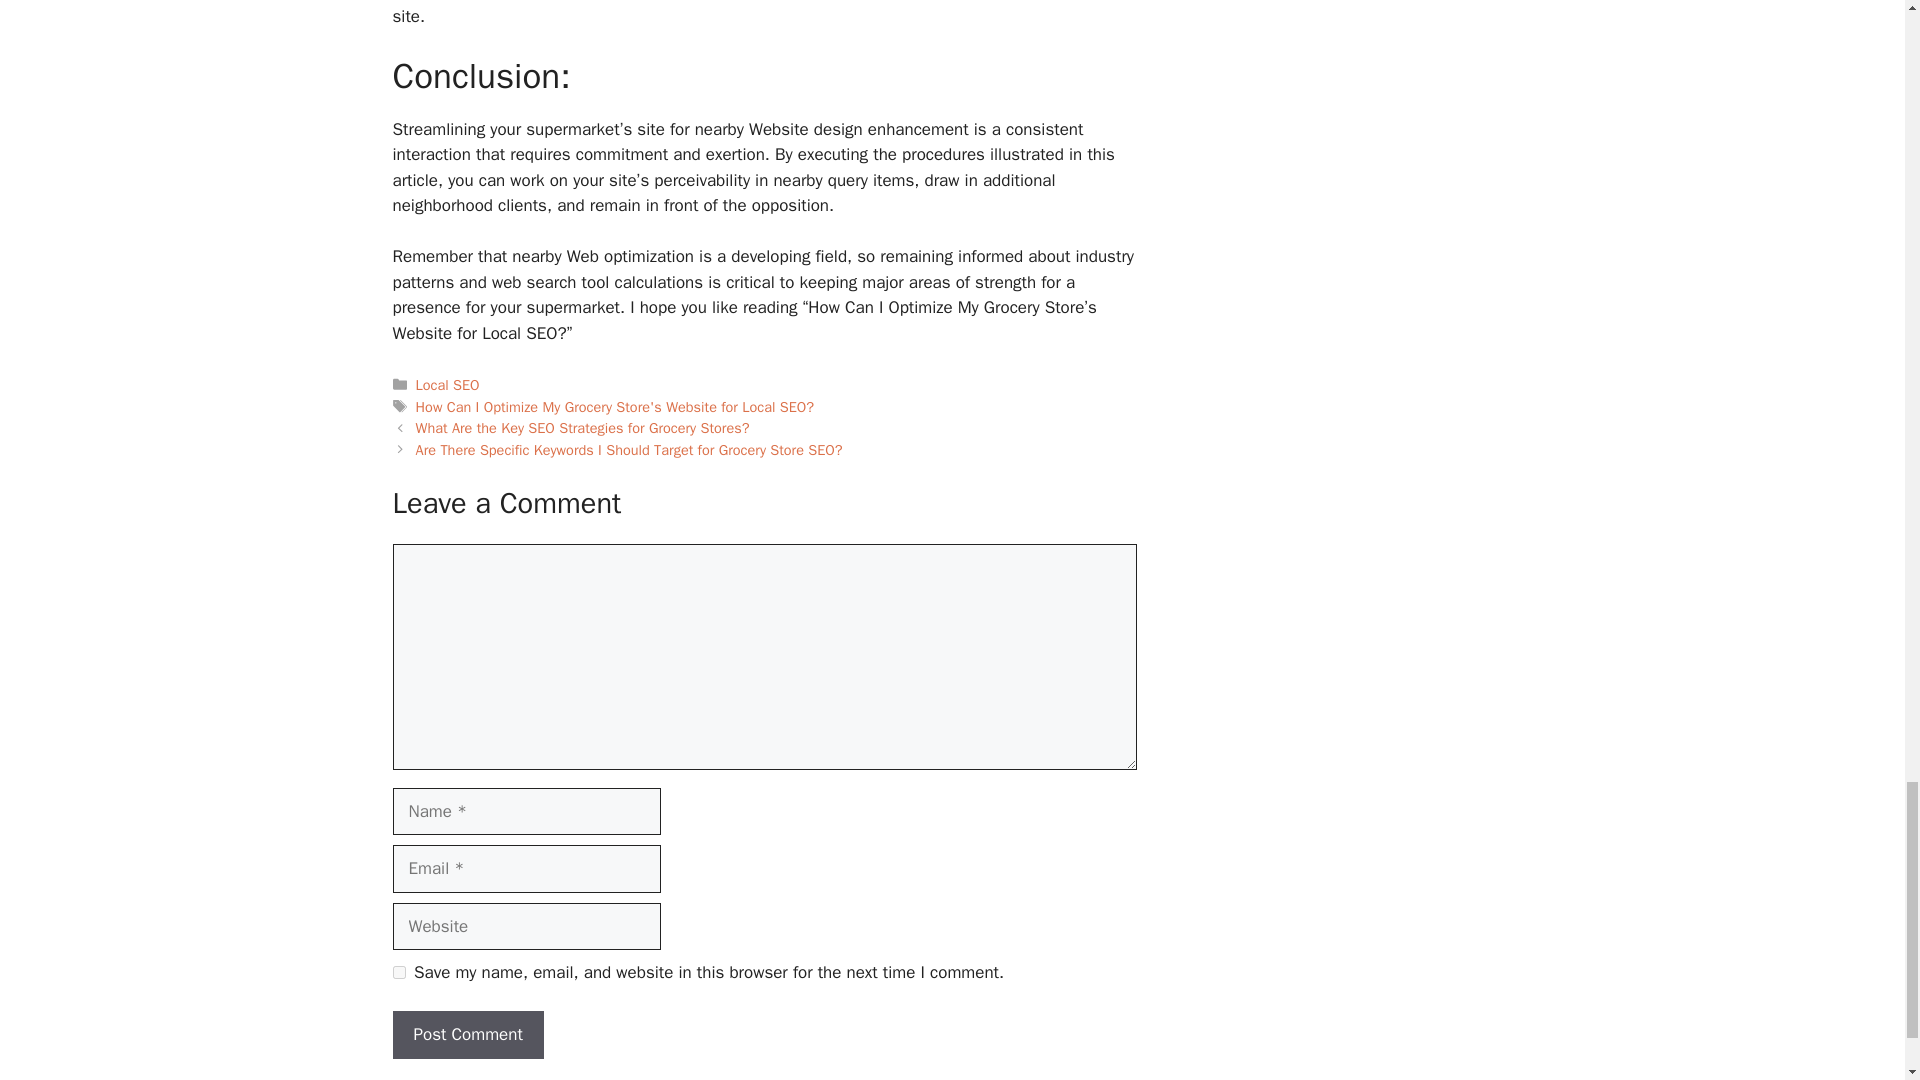 Image resolution: width=1920 pixels, height=1080 pixels. What do you see at coordinates (467, 1034) in the screenshot?
I see `Post Comment` at bounding box center [467, 1034].